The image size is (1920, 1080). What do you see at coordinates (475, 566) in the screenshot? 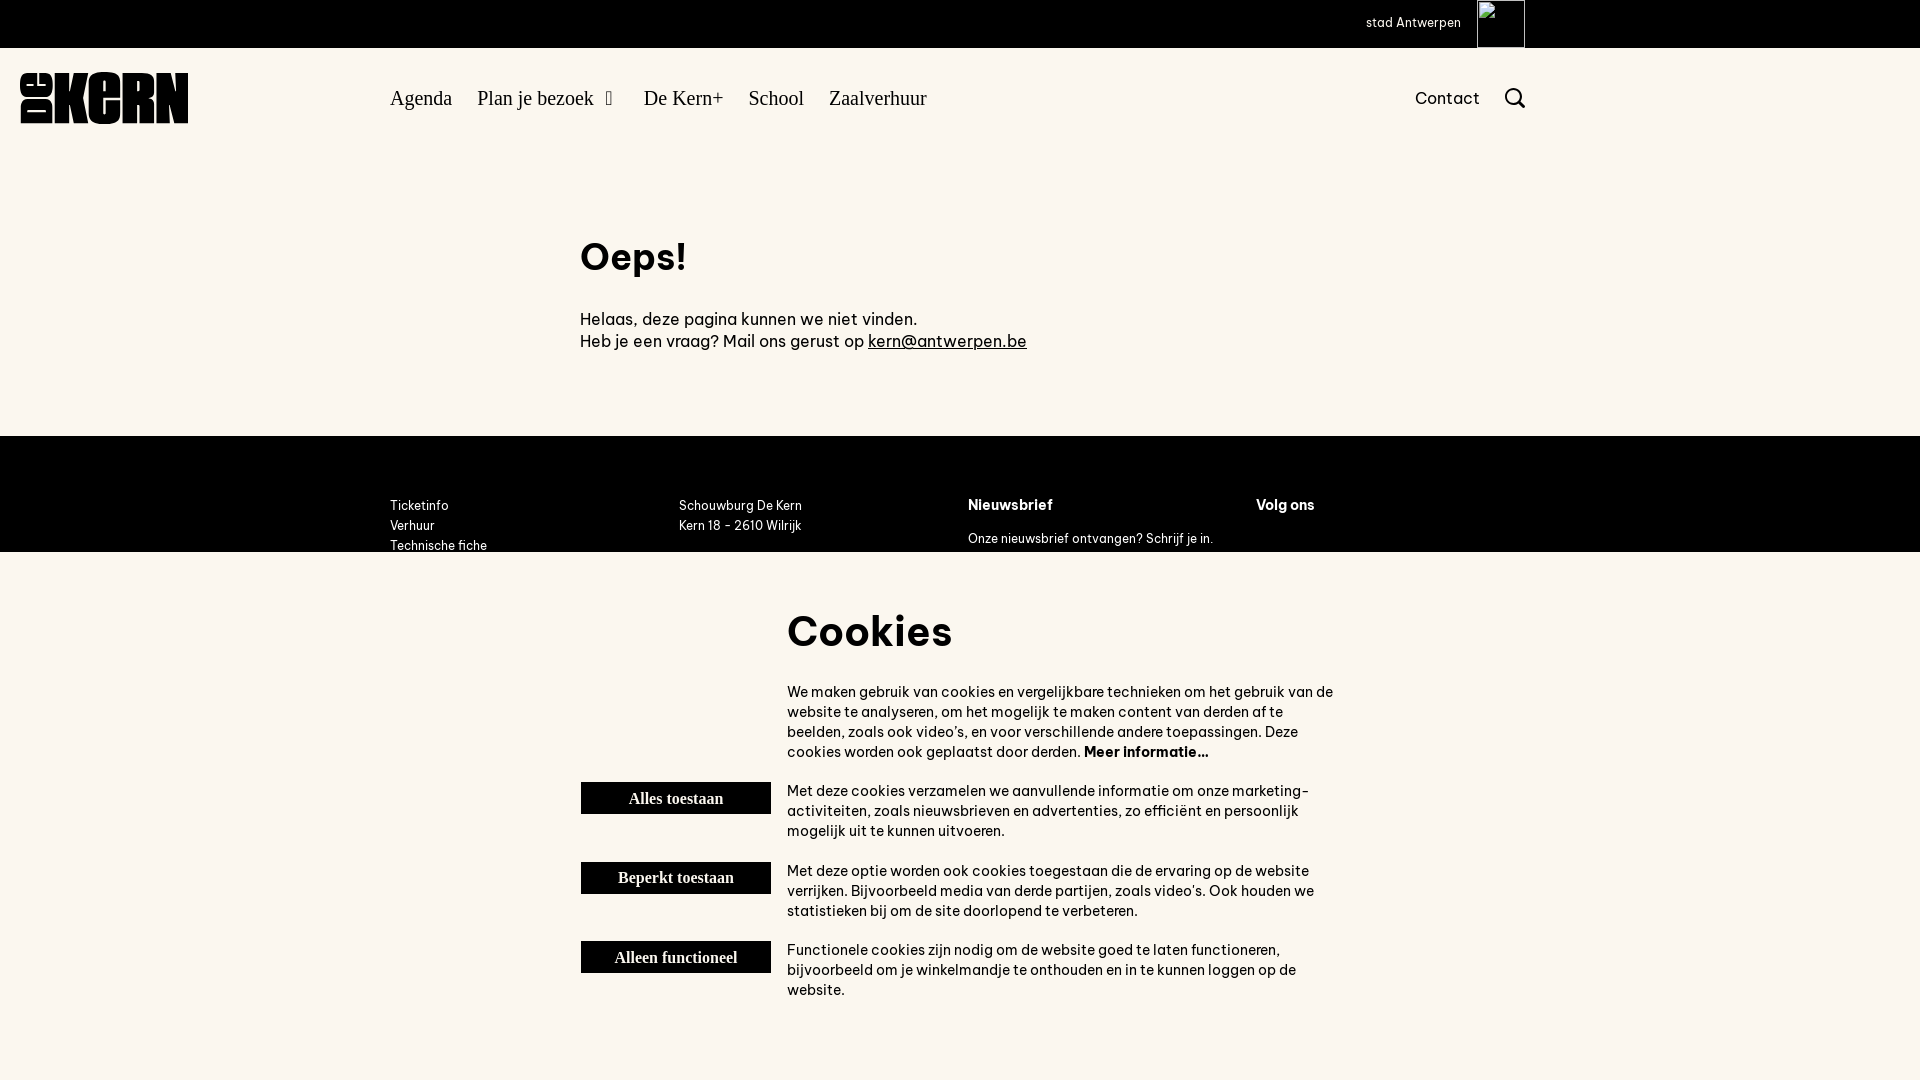
I see `Vrijwilligers & ambassadeurs` at bounding box center [475, 566].